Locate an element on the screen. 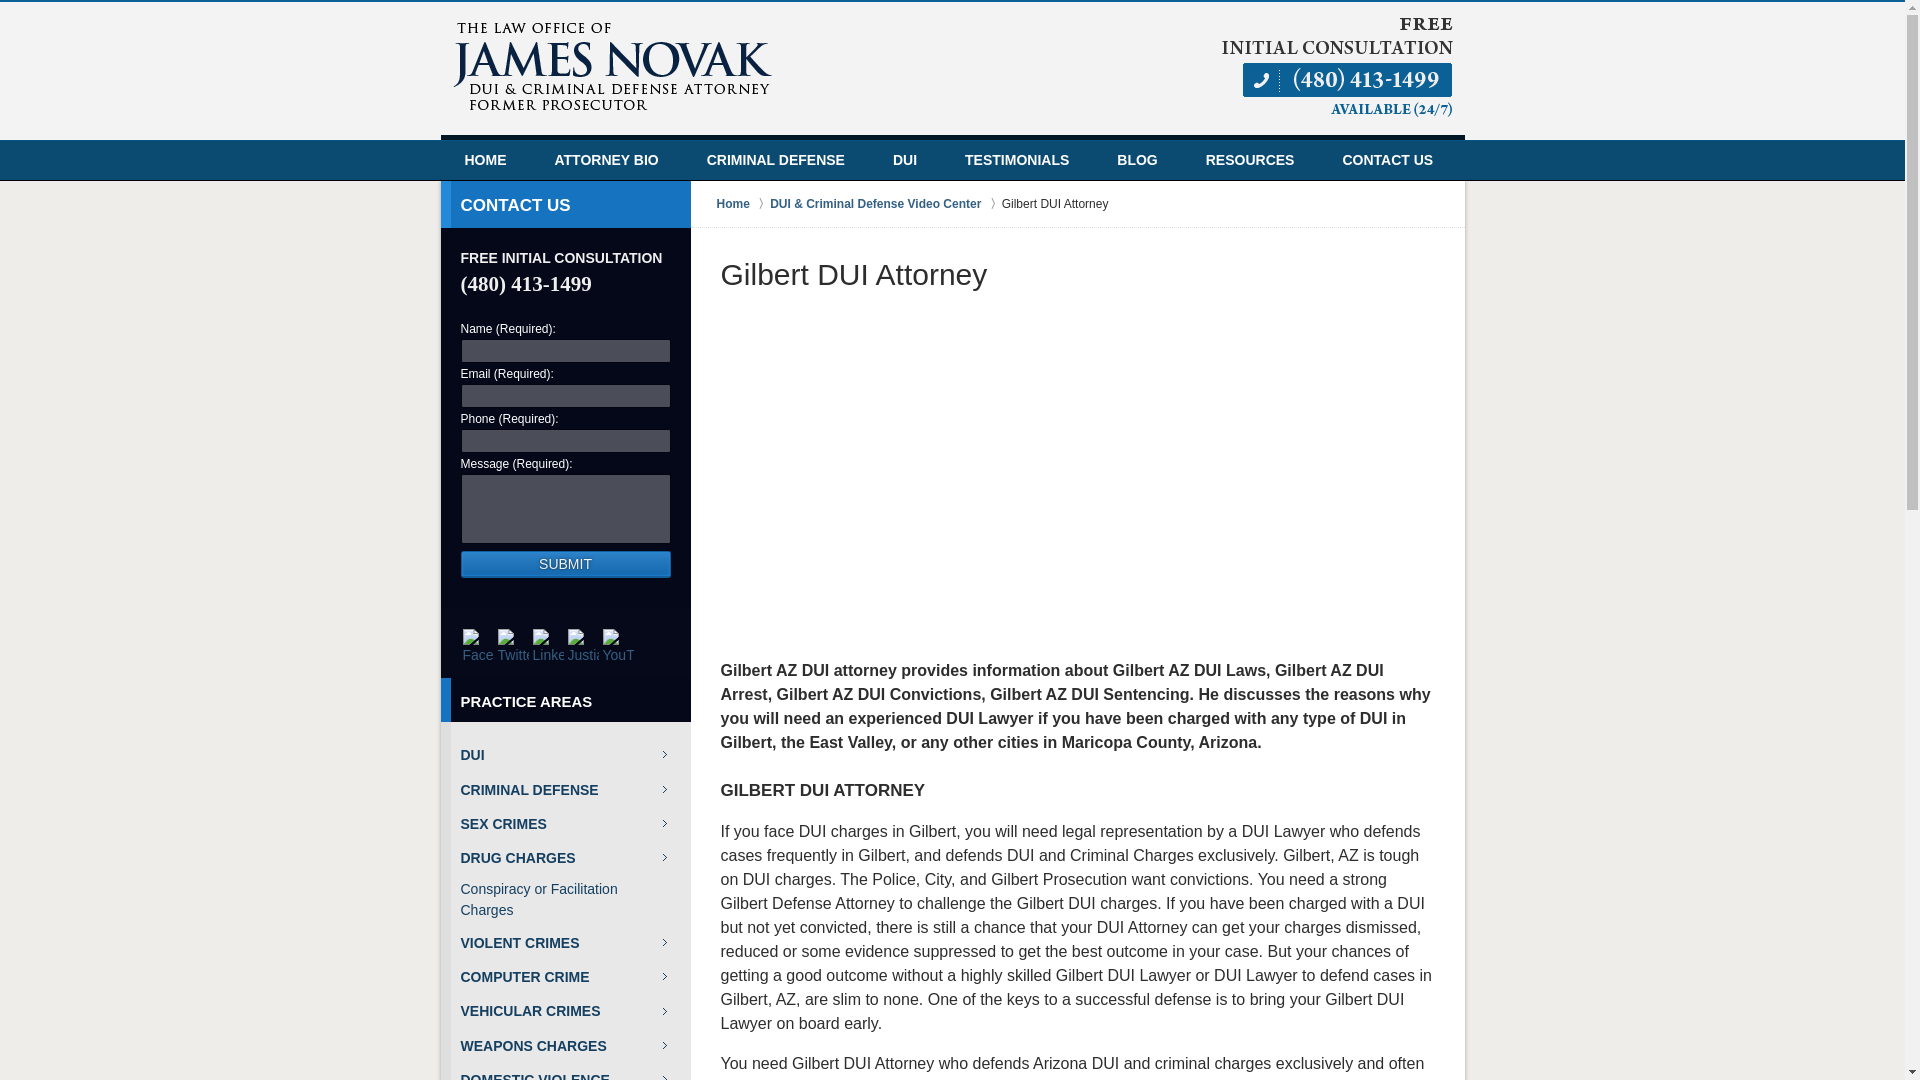  YouTube is located at coordinates (617, 644).